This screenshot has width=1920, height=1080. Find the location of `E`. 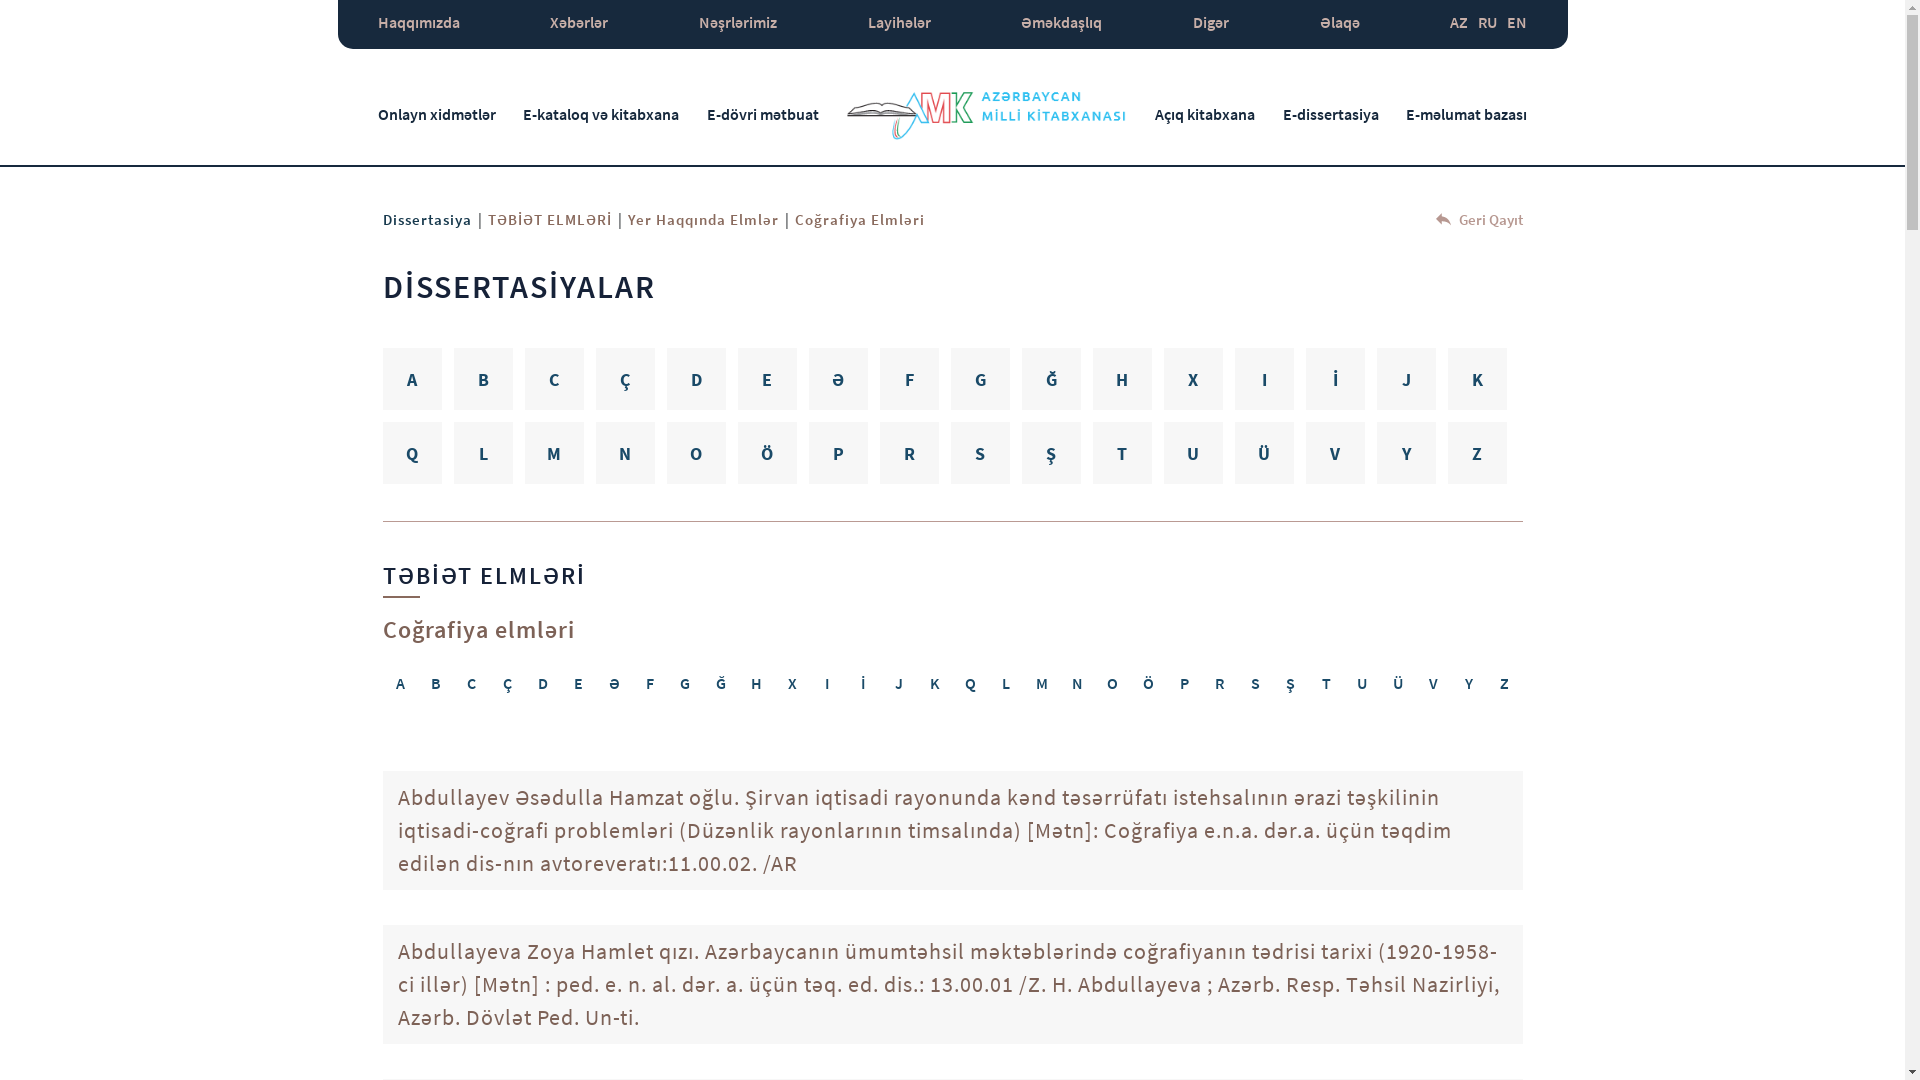

E is located at coordinates (768, 379).